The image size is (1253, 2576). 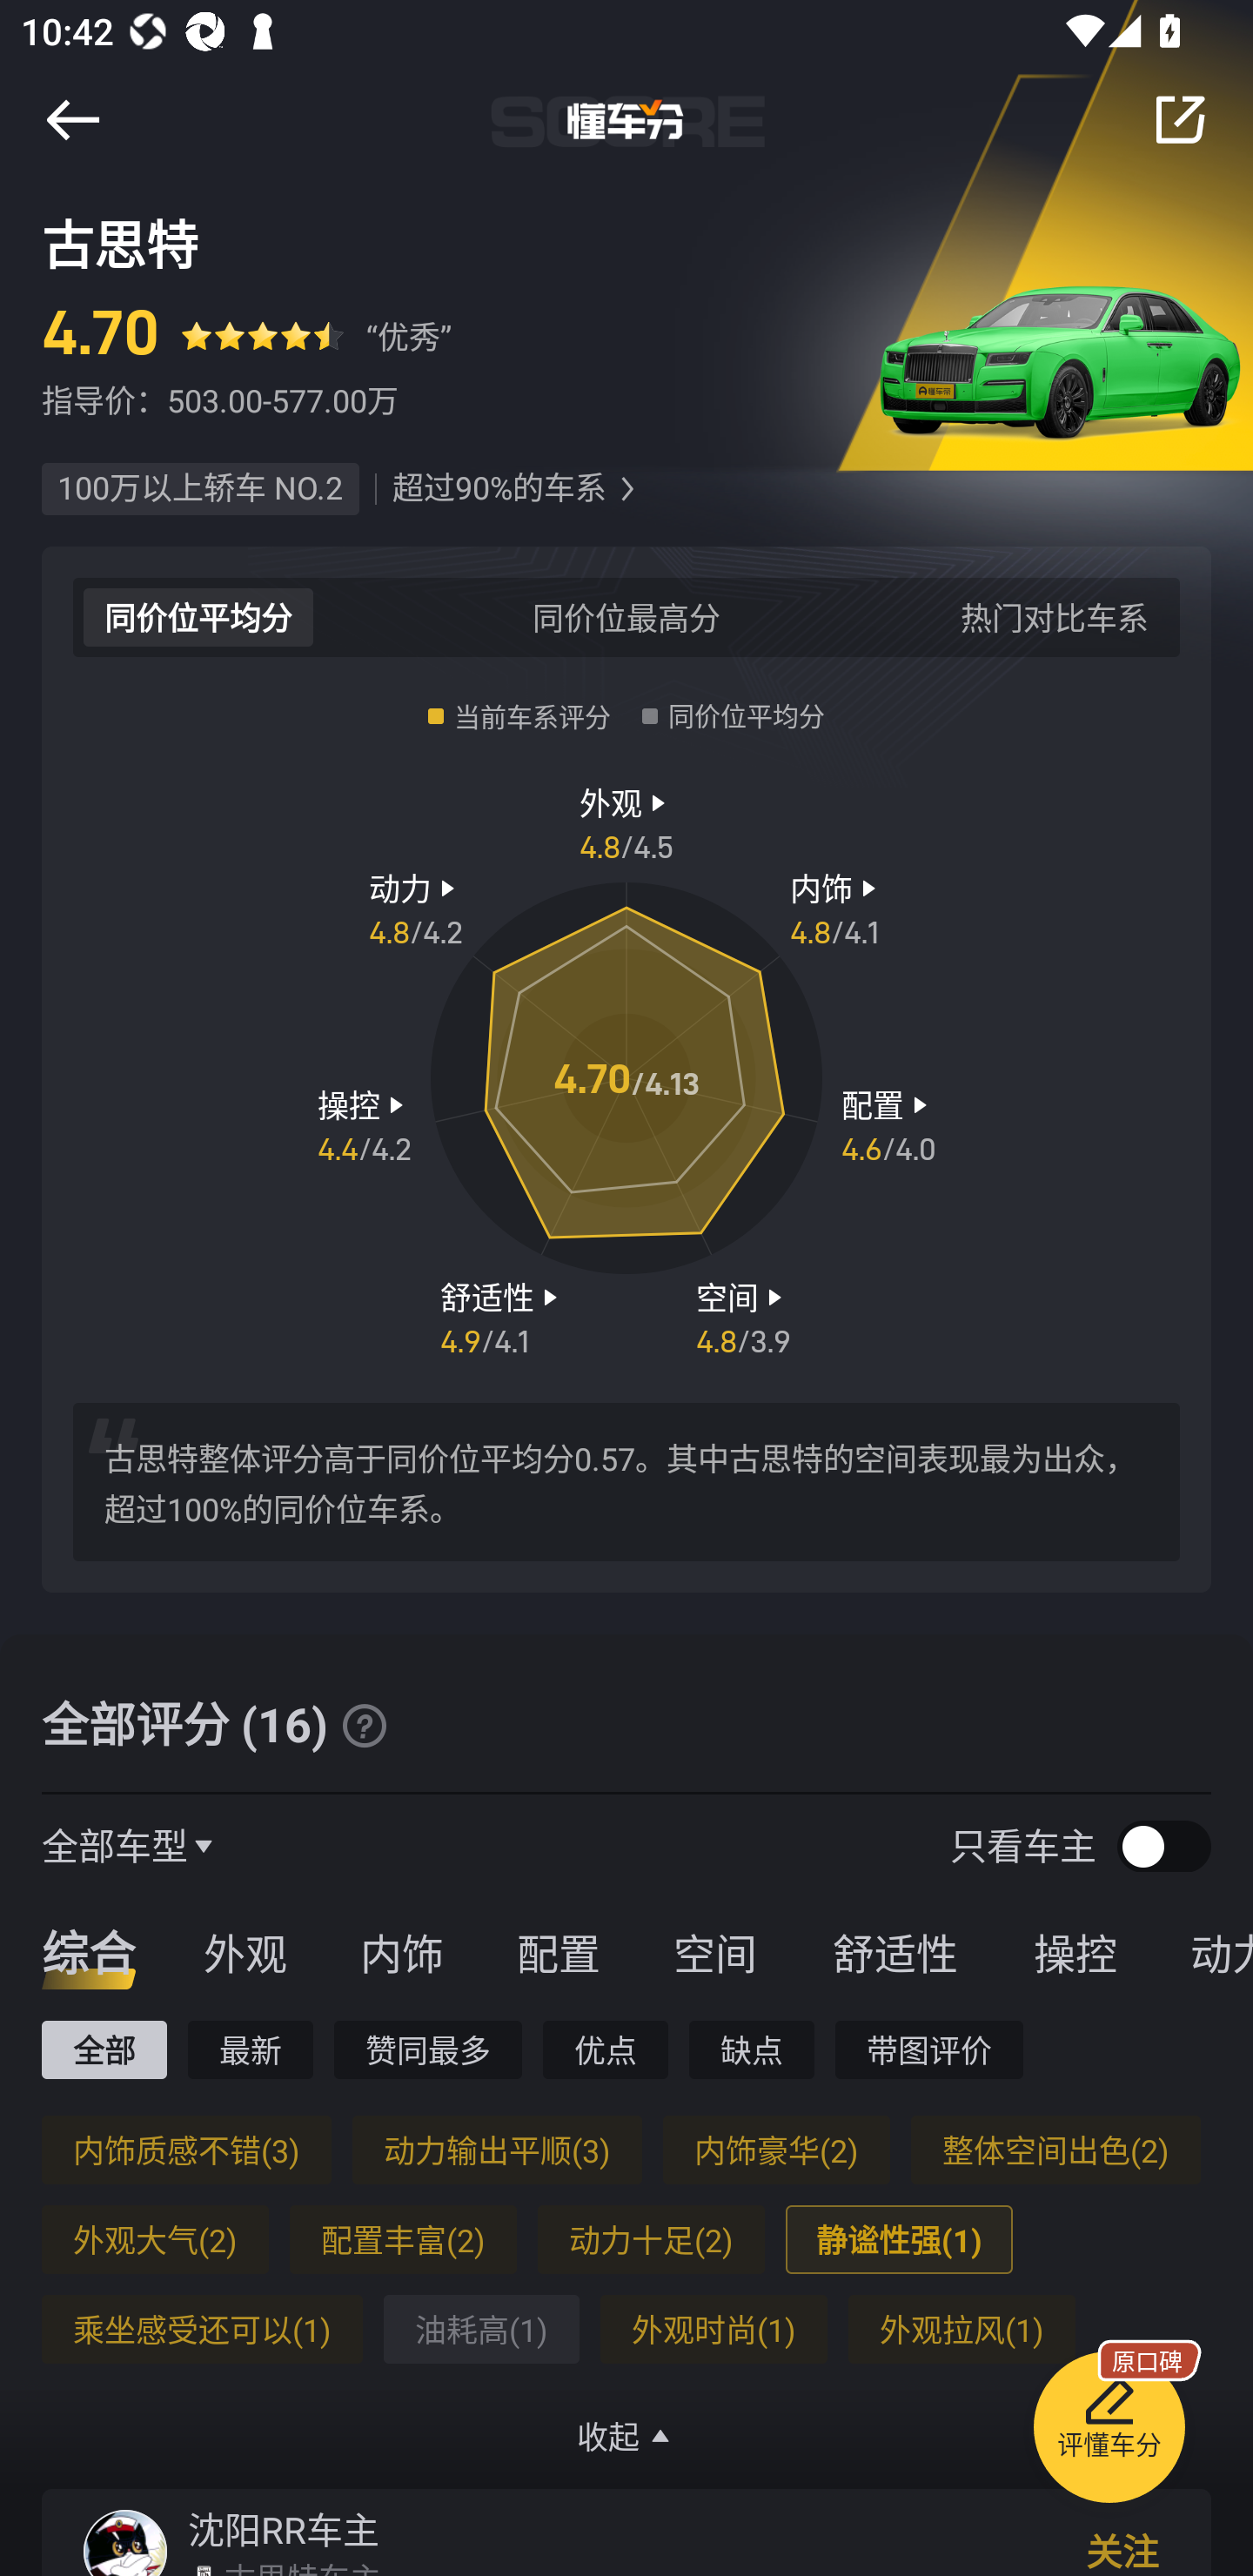 What do you see at coordinates (929, 2049) in the screenshot?
I see `带图评价` at bounding box center [929, 2049].